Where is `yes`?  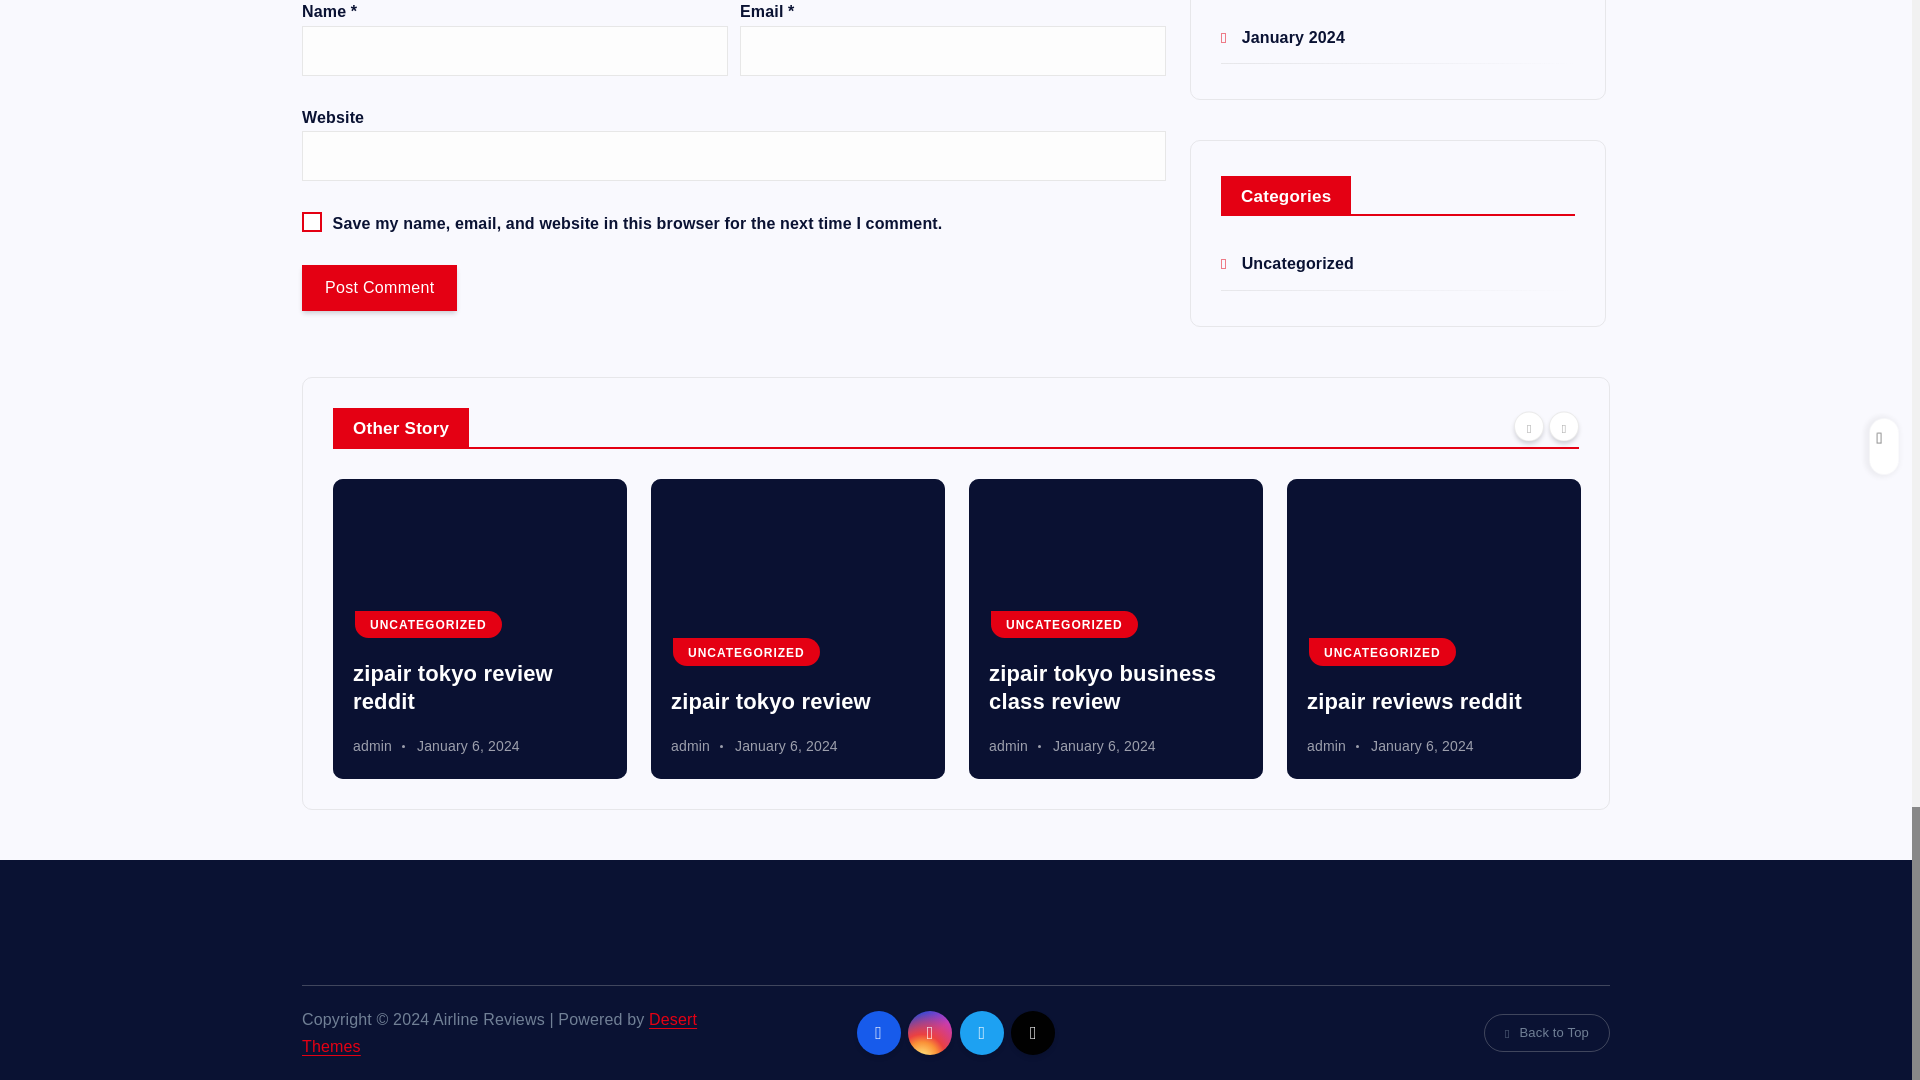 yes is located at coordinates (312, 222).